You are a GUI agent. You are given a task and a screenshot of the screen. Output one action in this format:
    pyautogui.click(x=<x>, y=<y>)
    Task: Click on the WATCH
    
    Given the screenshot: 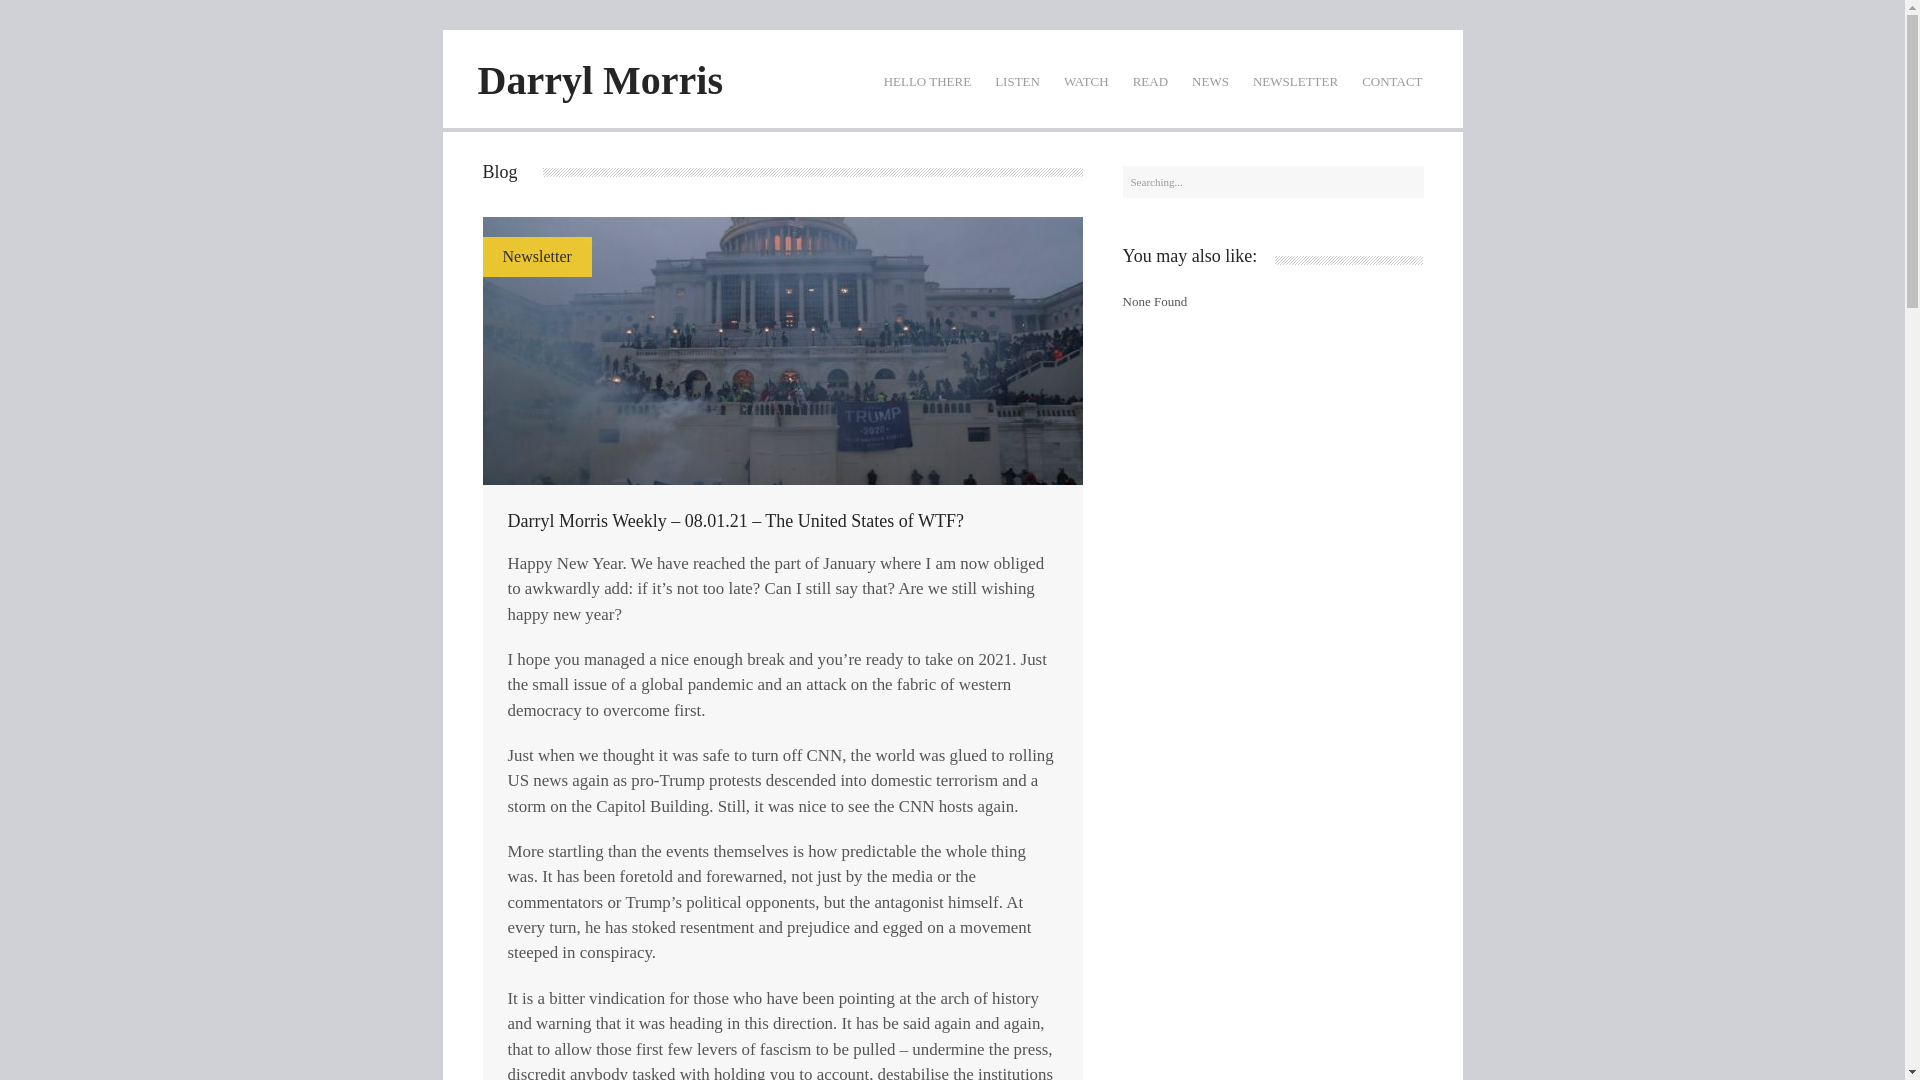 What is the action you would take?
    pyautogui.click(x=1086, y=80)
    